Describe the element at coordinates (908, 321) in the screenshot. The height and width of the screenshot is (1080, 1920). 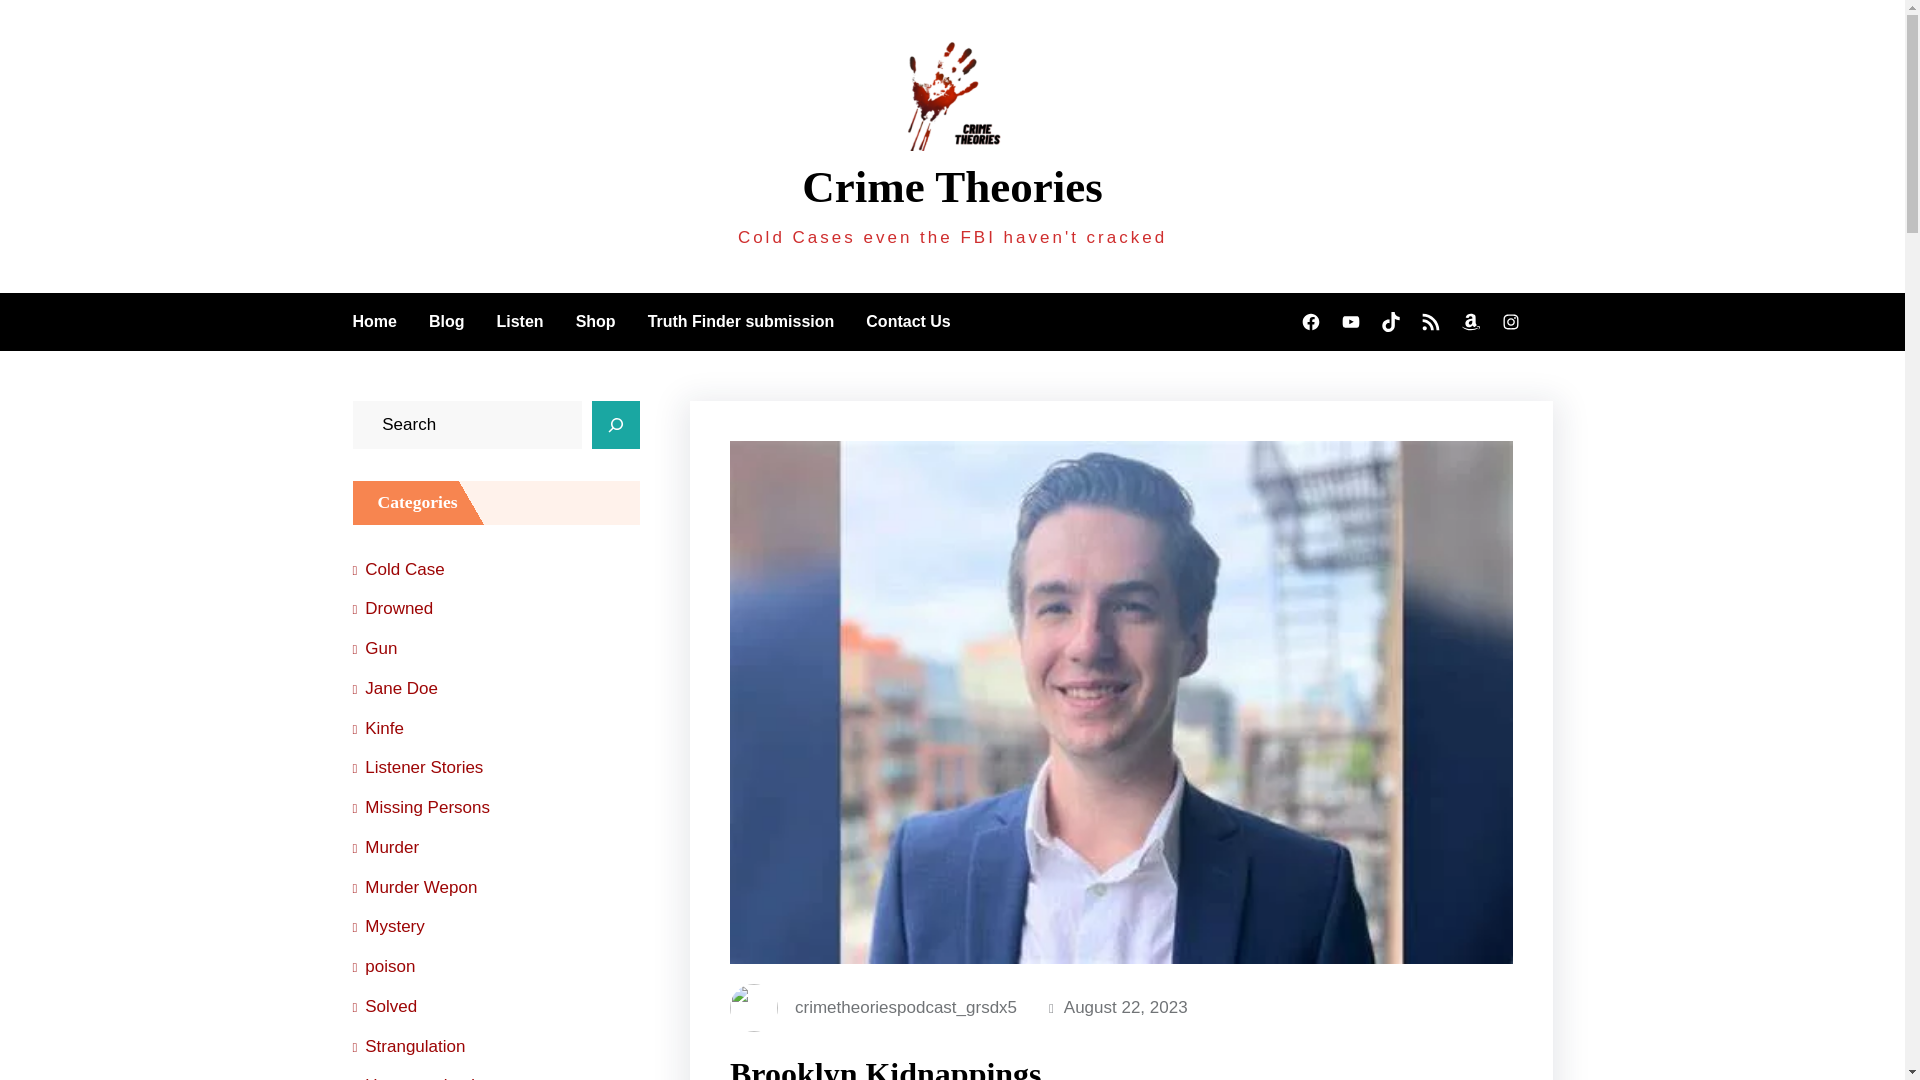
I see `Contact Us` at that location.